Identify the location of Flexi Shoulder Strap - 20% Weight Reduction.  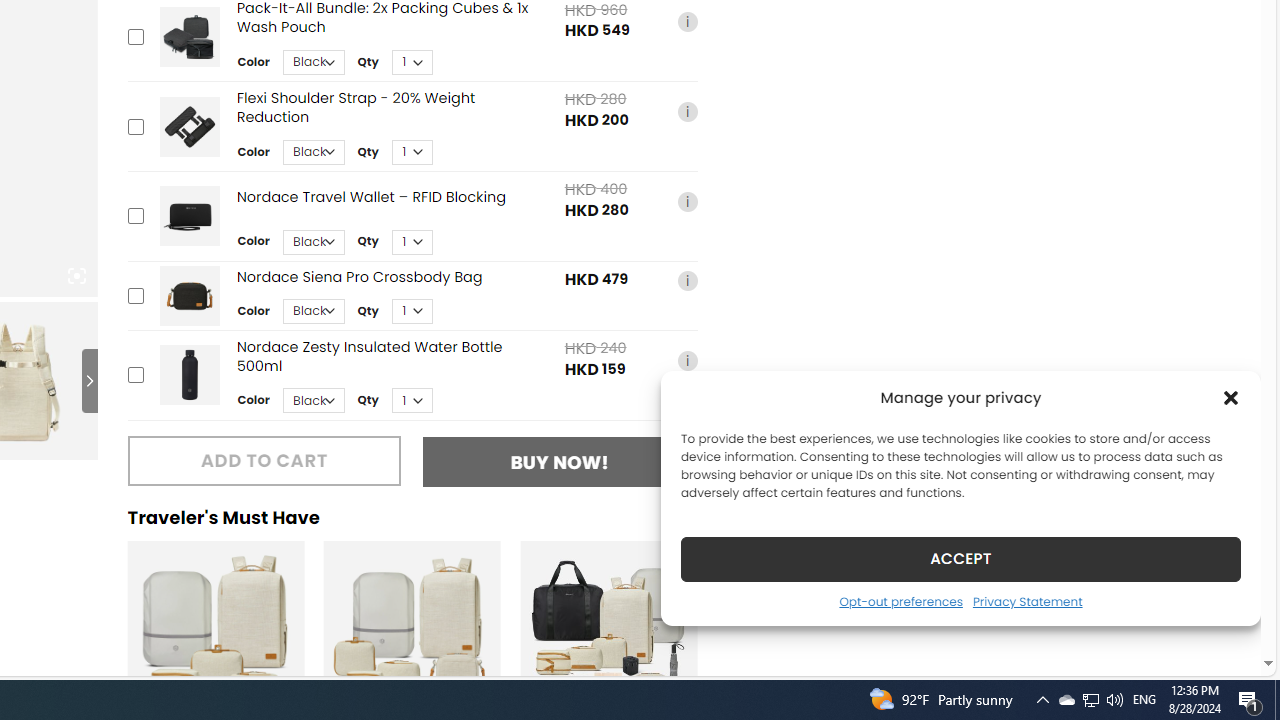
(189, 126).